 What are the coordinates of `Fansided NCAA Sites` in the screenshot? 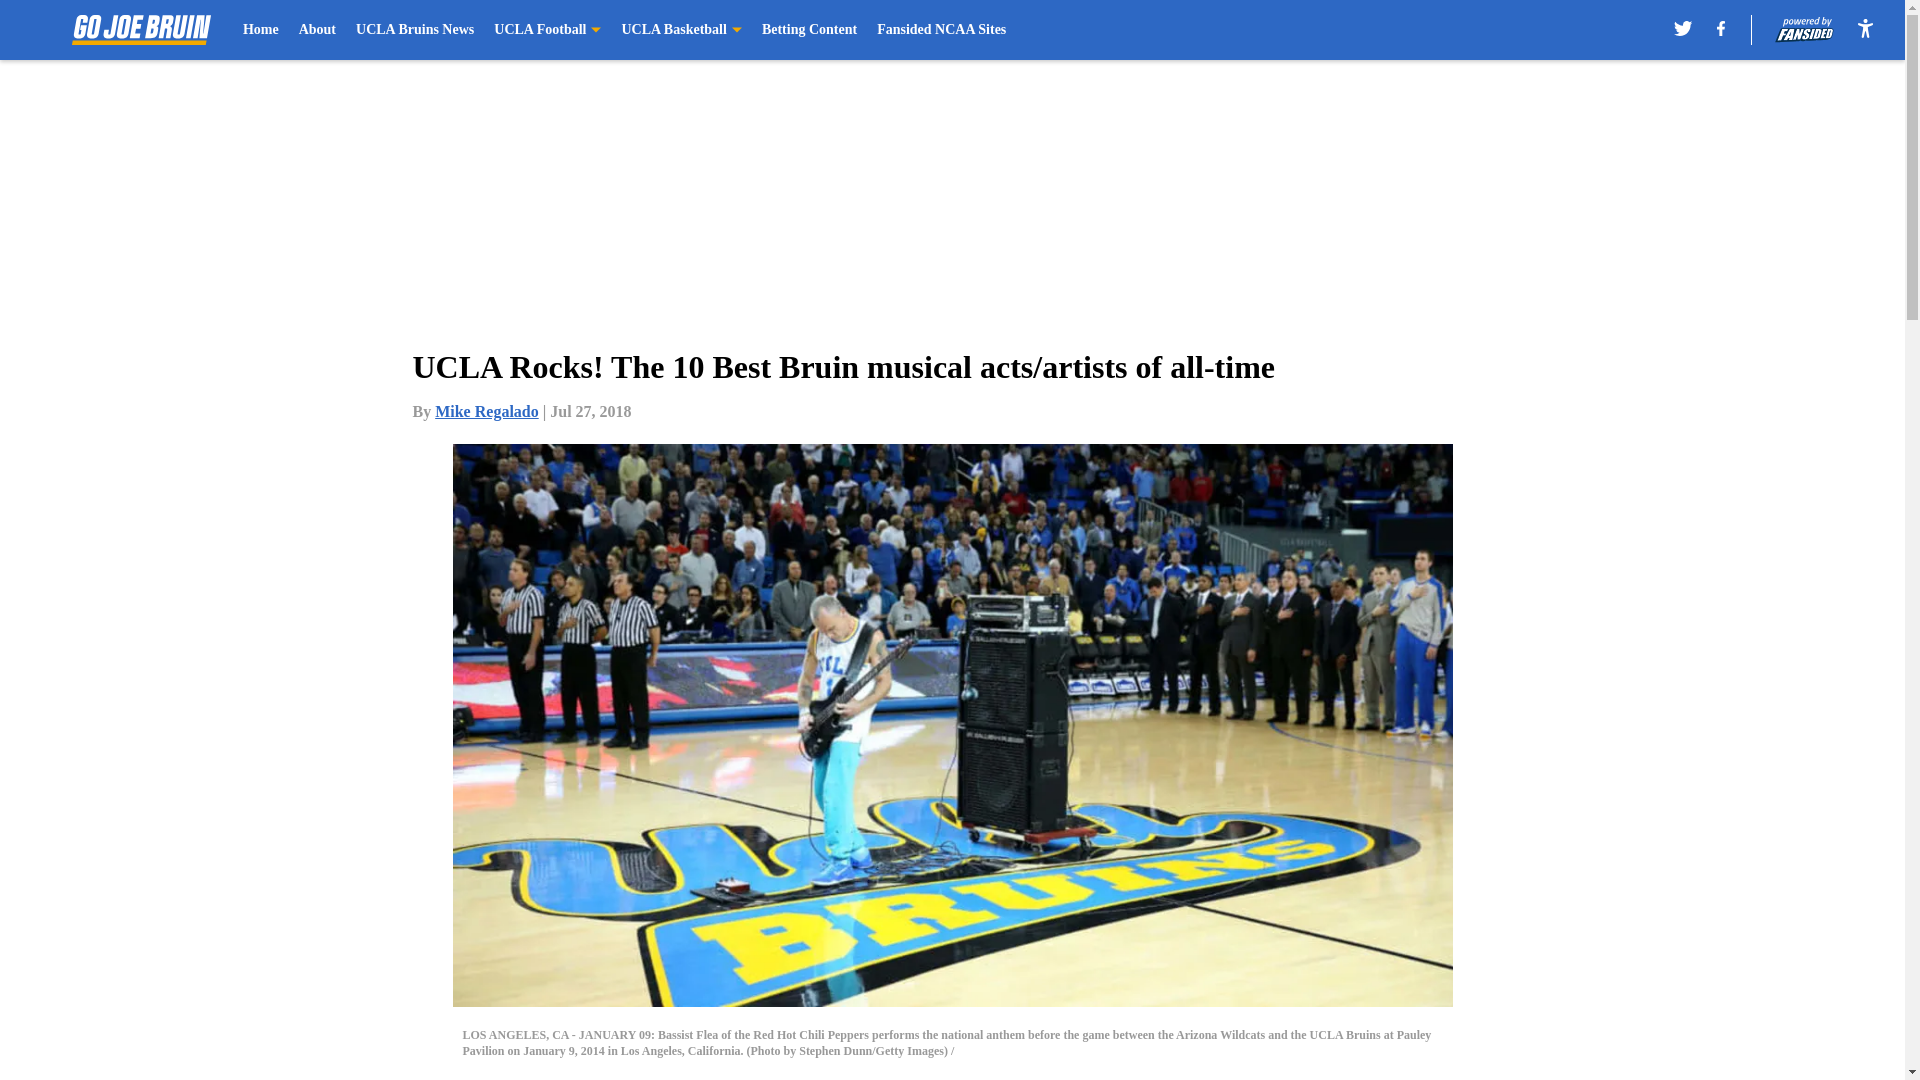 It's located at (942, 30).